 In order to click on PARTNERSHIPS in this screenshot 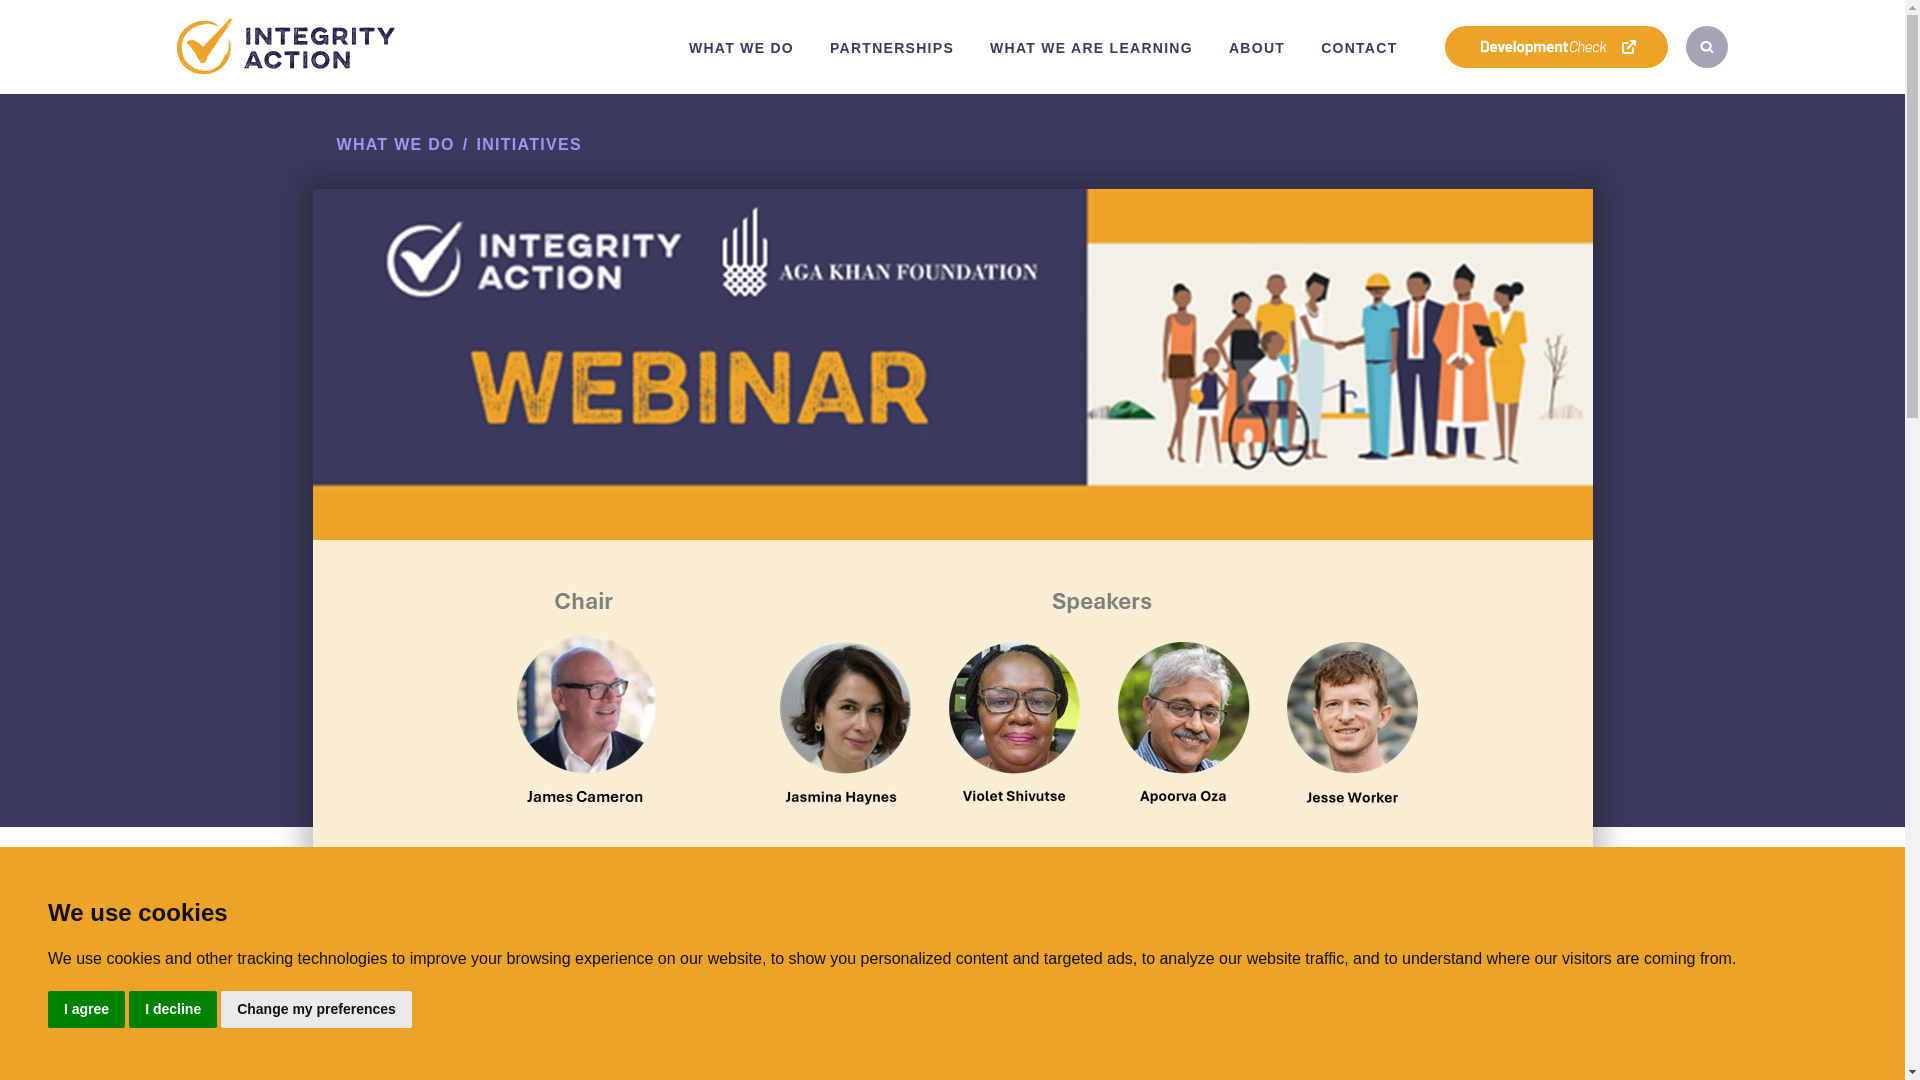, I will do `click(892, 48)`.